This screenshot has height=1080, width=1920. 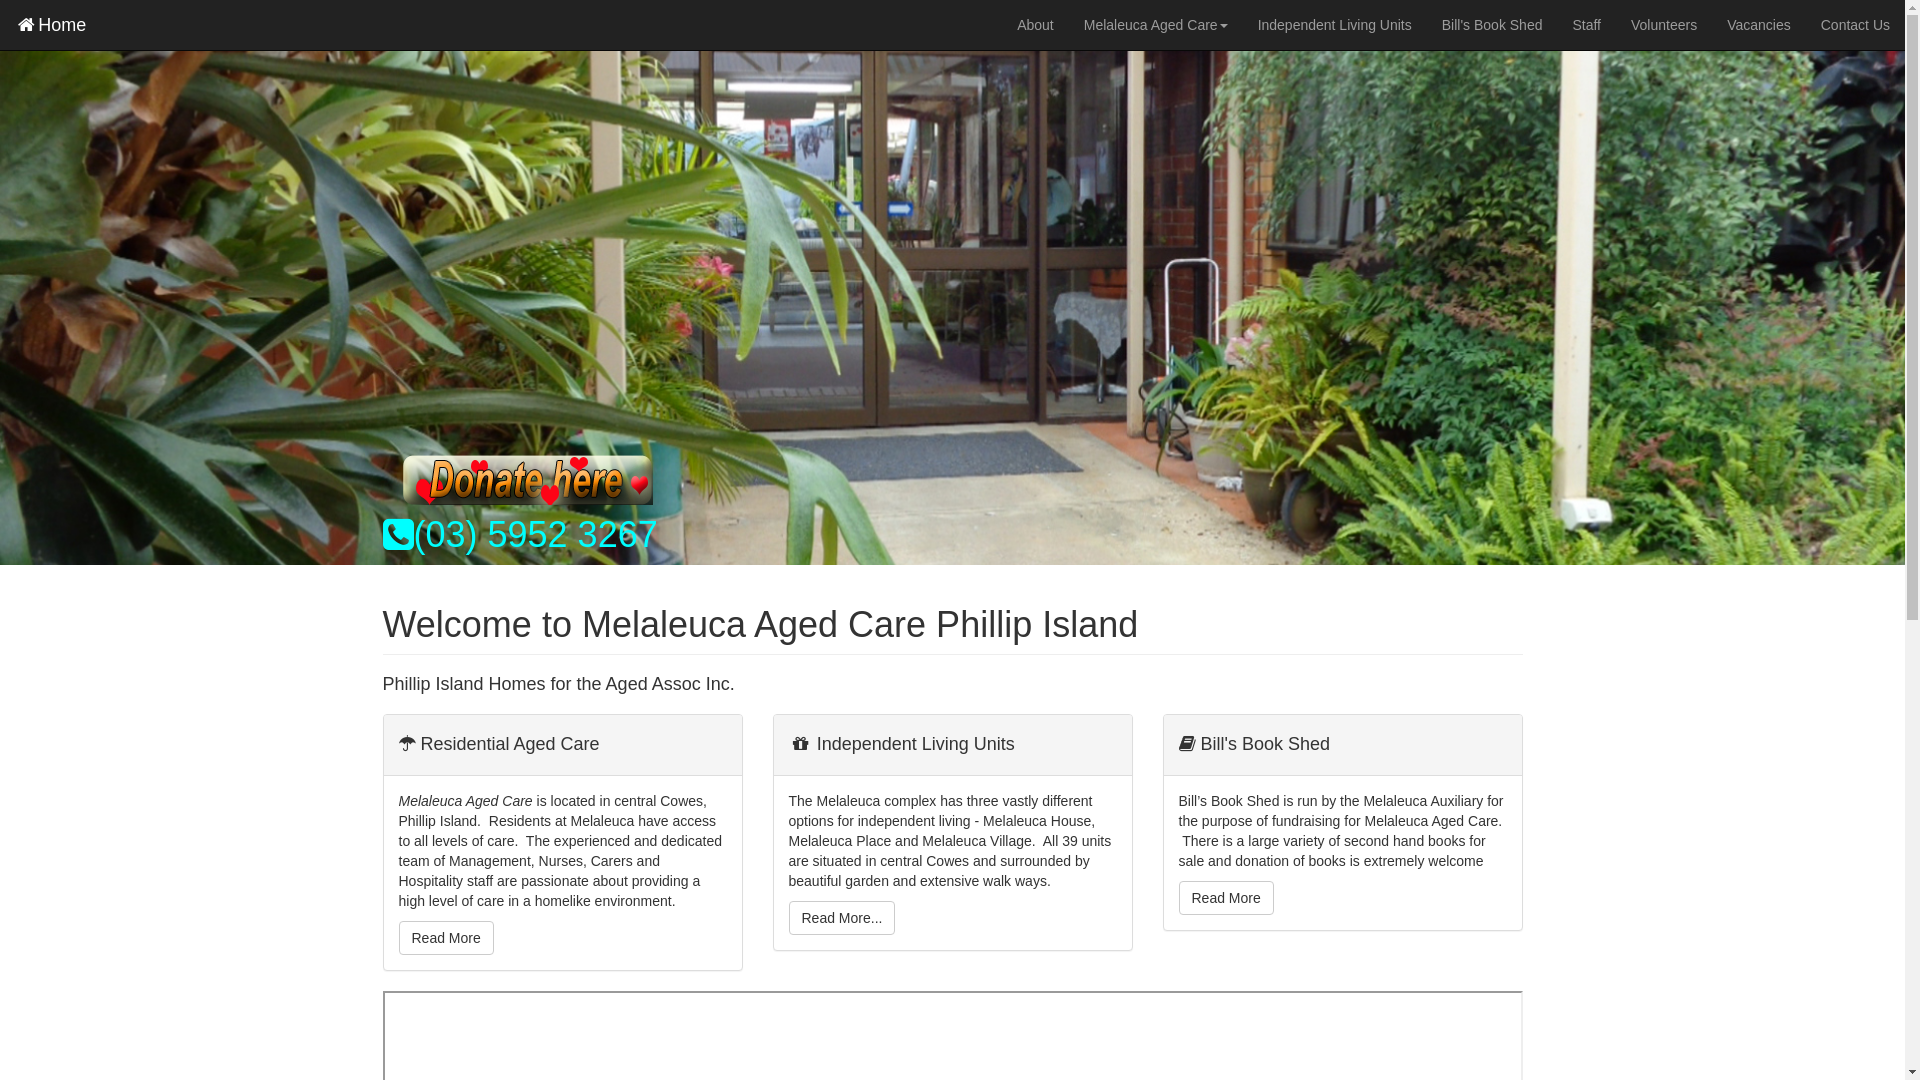 What do you see at coordinates (446, 938) in the screenshot?
I see `Read More` at bounding box center [446, 938].